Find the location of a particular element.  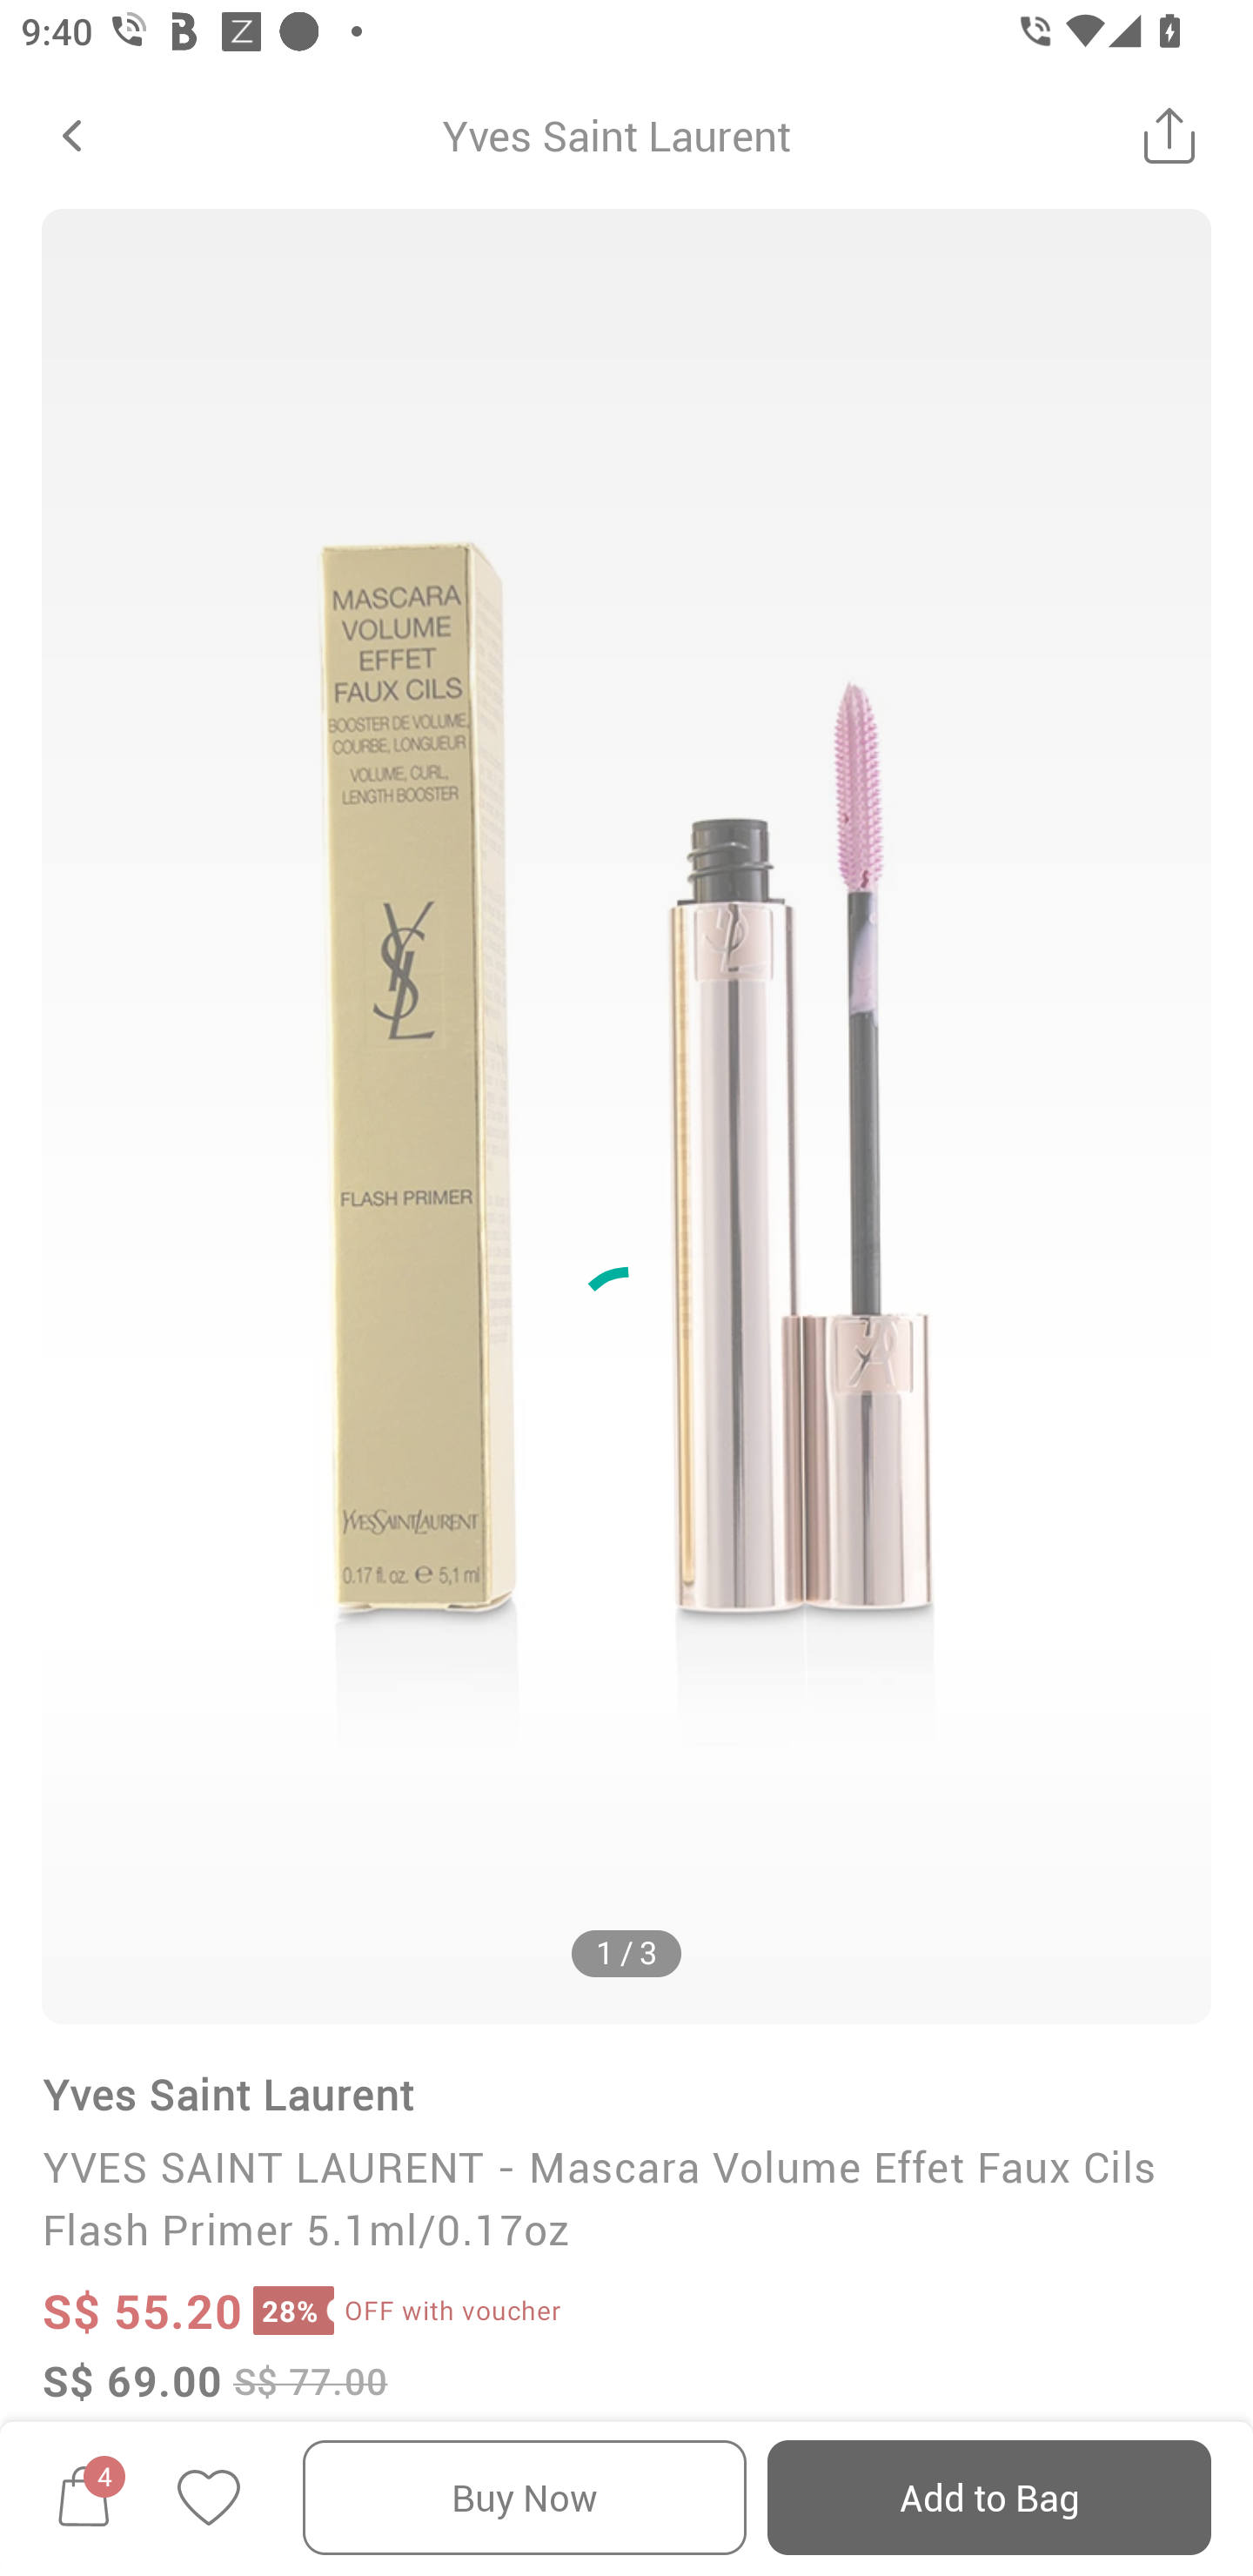

Yves Saint Laurent is located at coordinates (228, 2094).